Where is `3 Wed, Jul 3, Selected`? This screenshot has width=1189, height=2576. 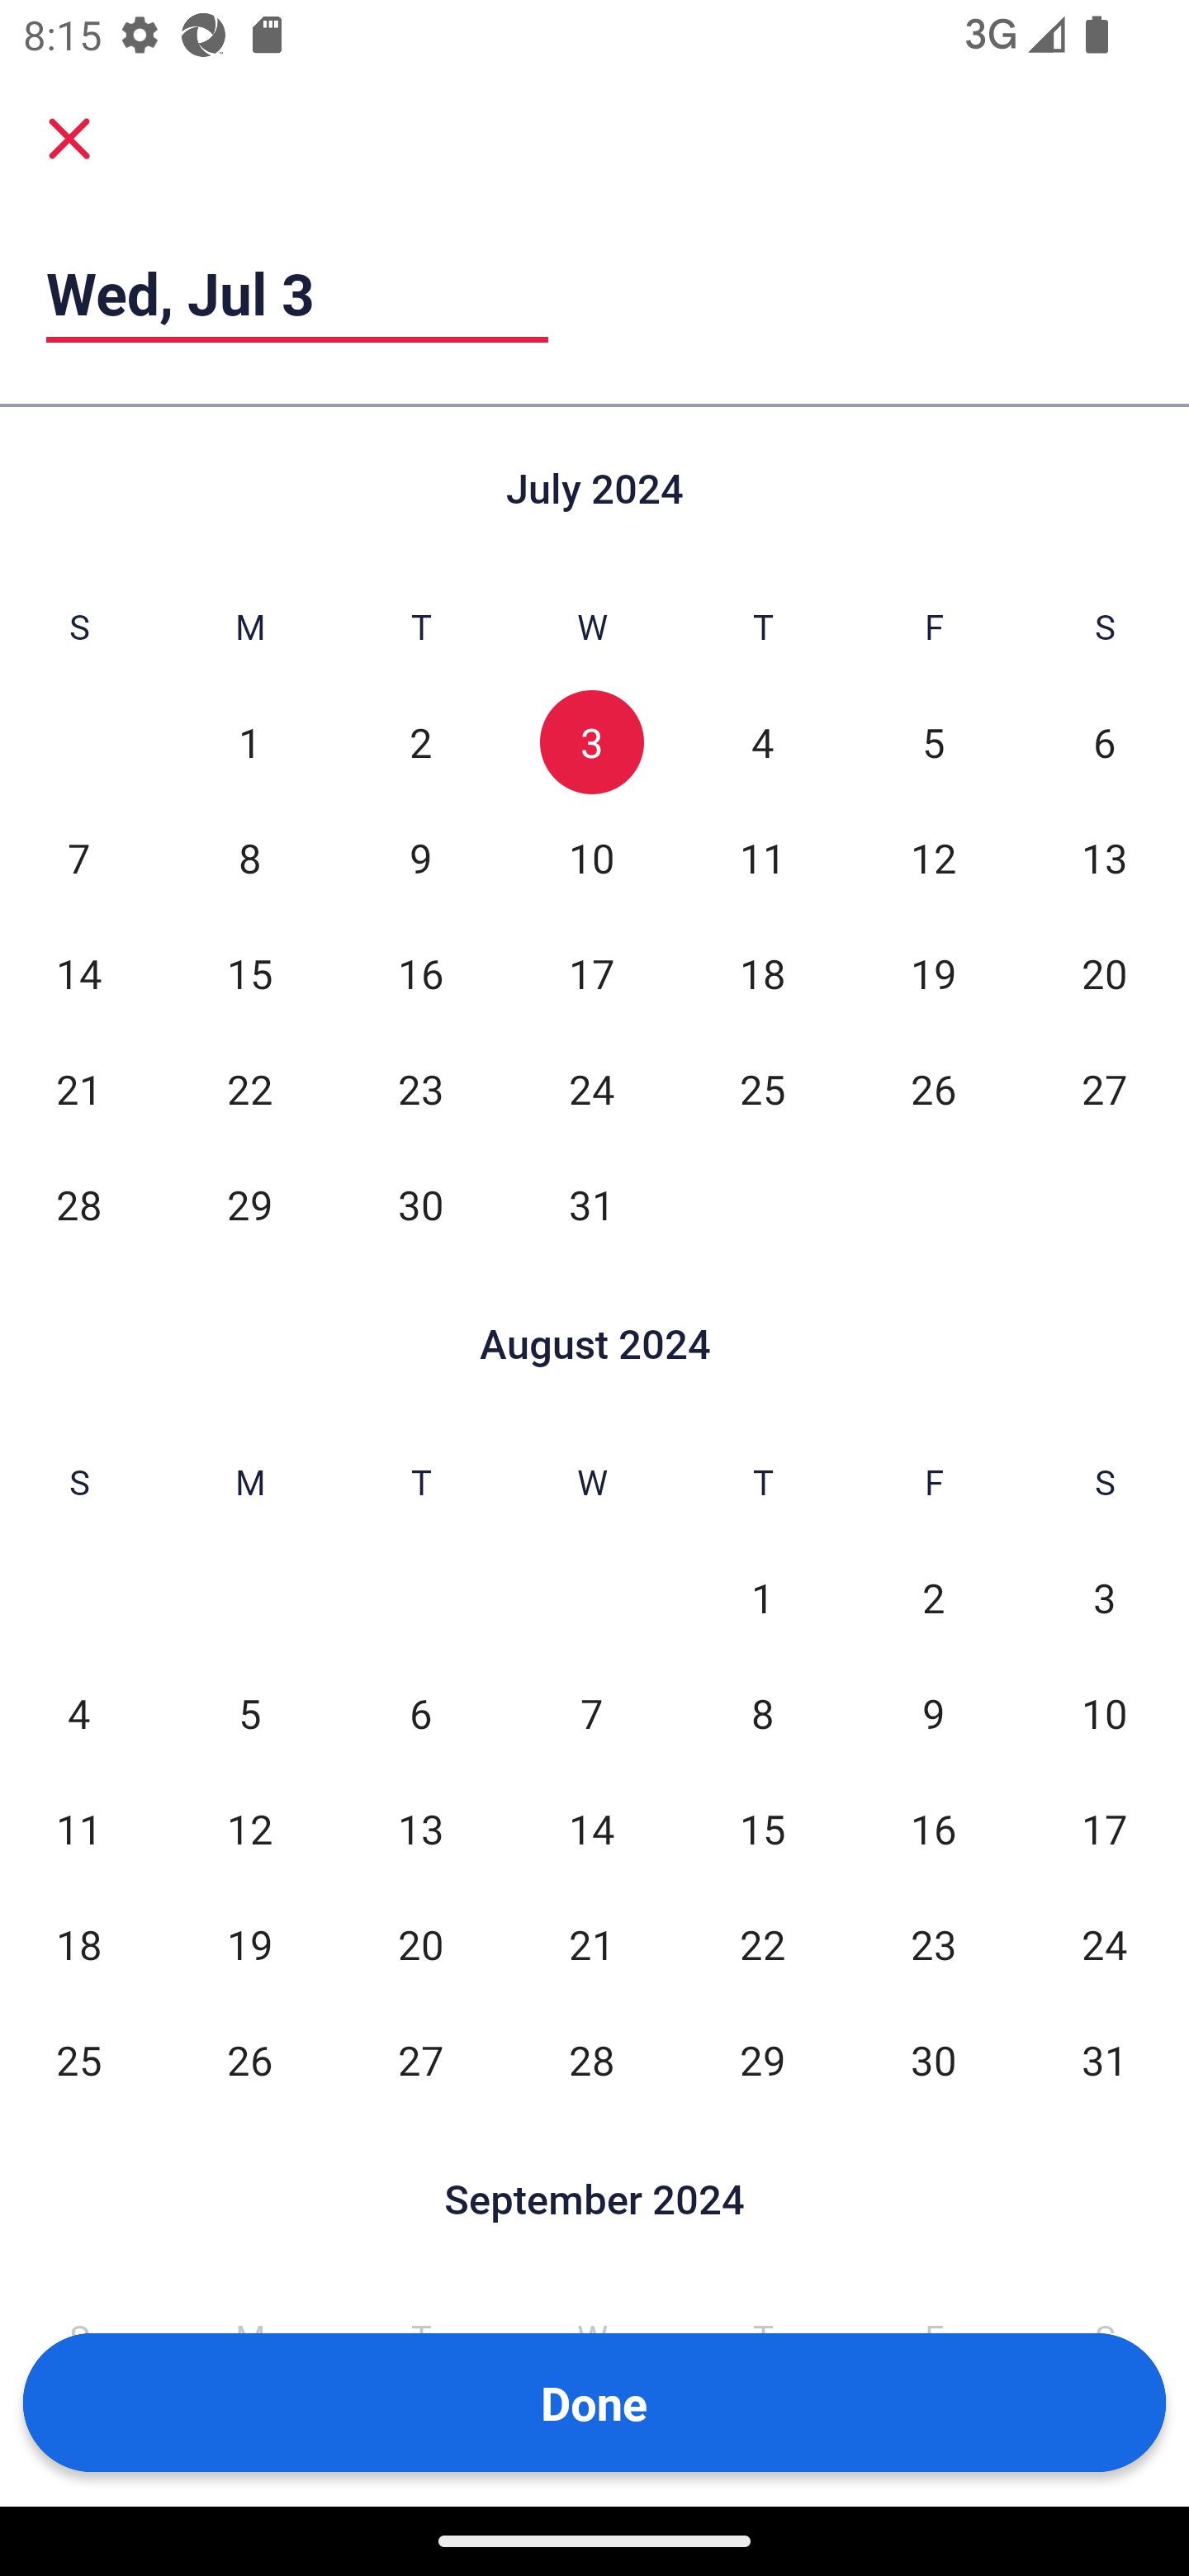 3 Wed, Jul 3, Selected is located at coordinates (591, 743).